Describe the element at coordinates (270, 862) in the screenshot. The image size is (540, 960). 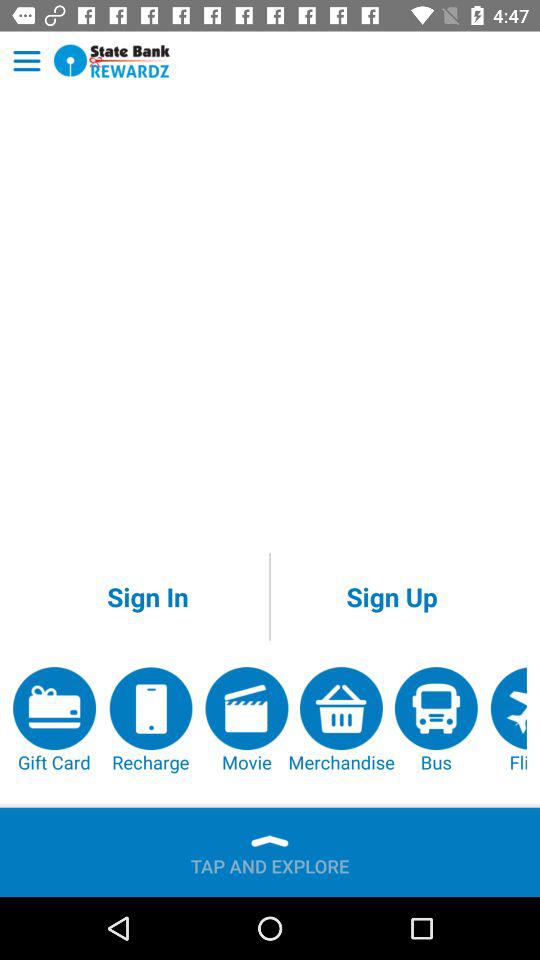
I see `launch the tap and explore item` at that location.